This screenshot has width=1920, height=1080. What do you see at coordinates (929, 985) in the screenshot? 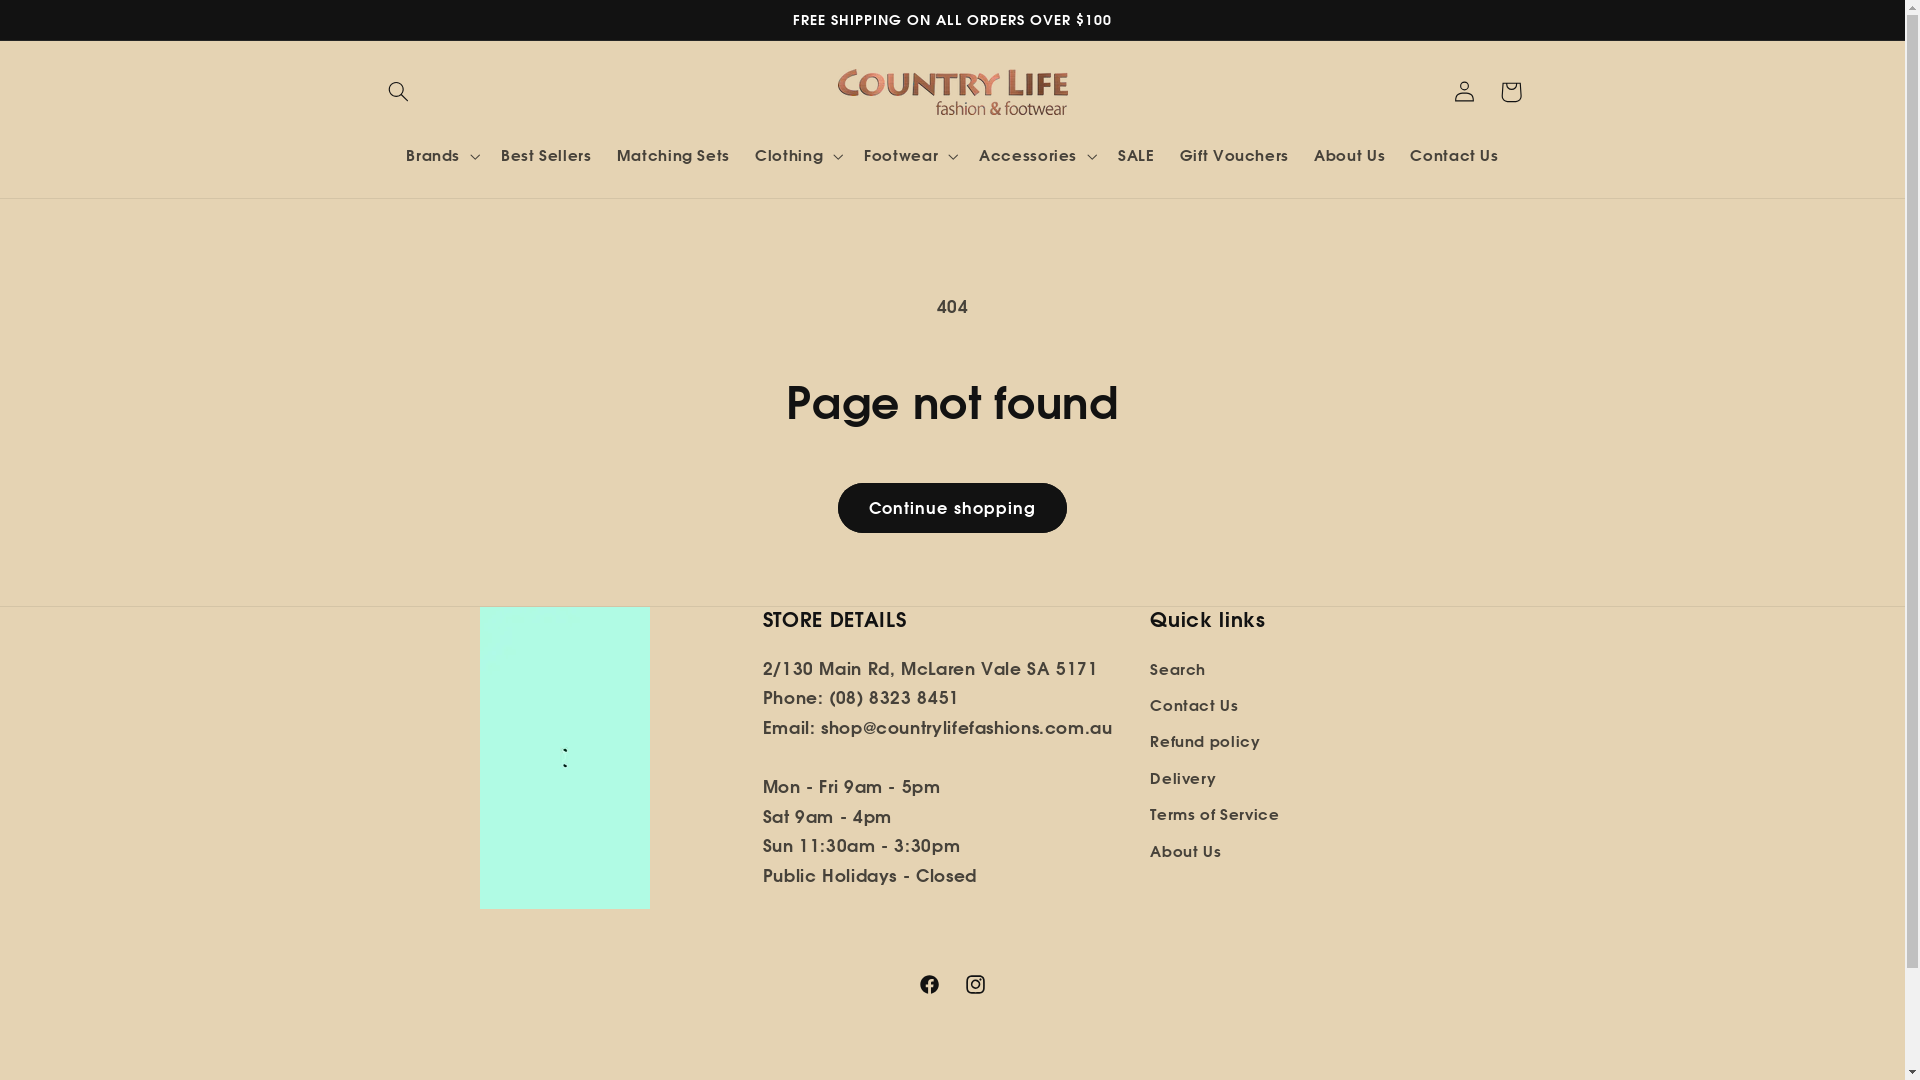
I see `Facebook` at bounding box center [929, 985].